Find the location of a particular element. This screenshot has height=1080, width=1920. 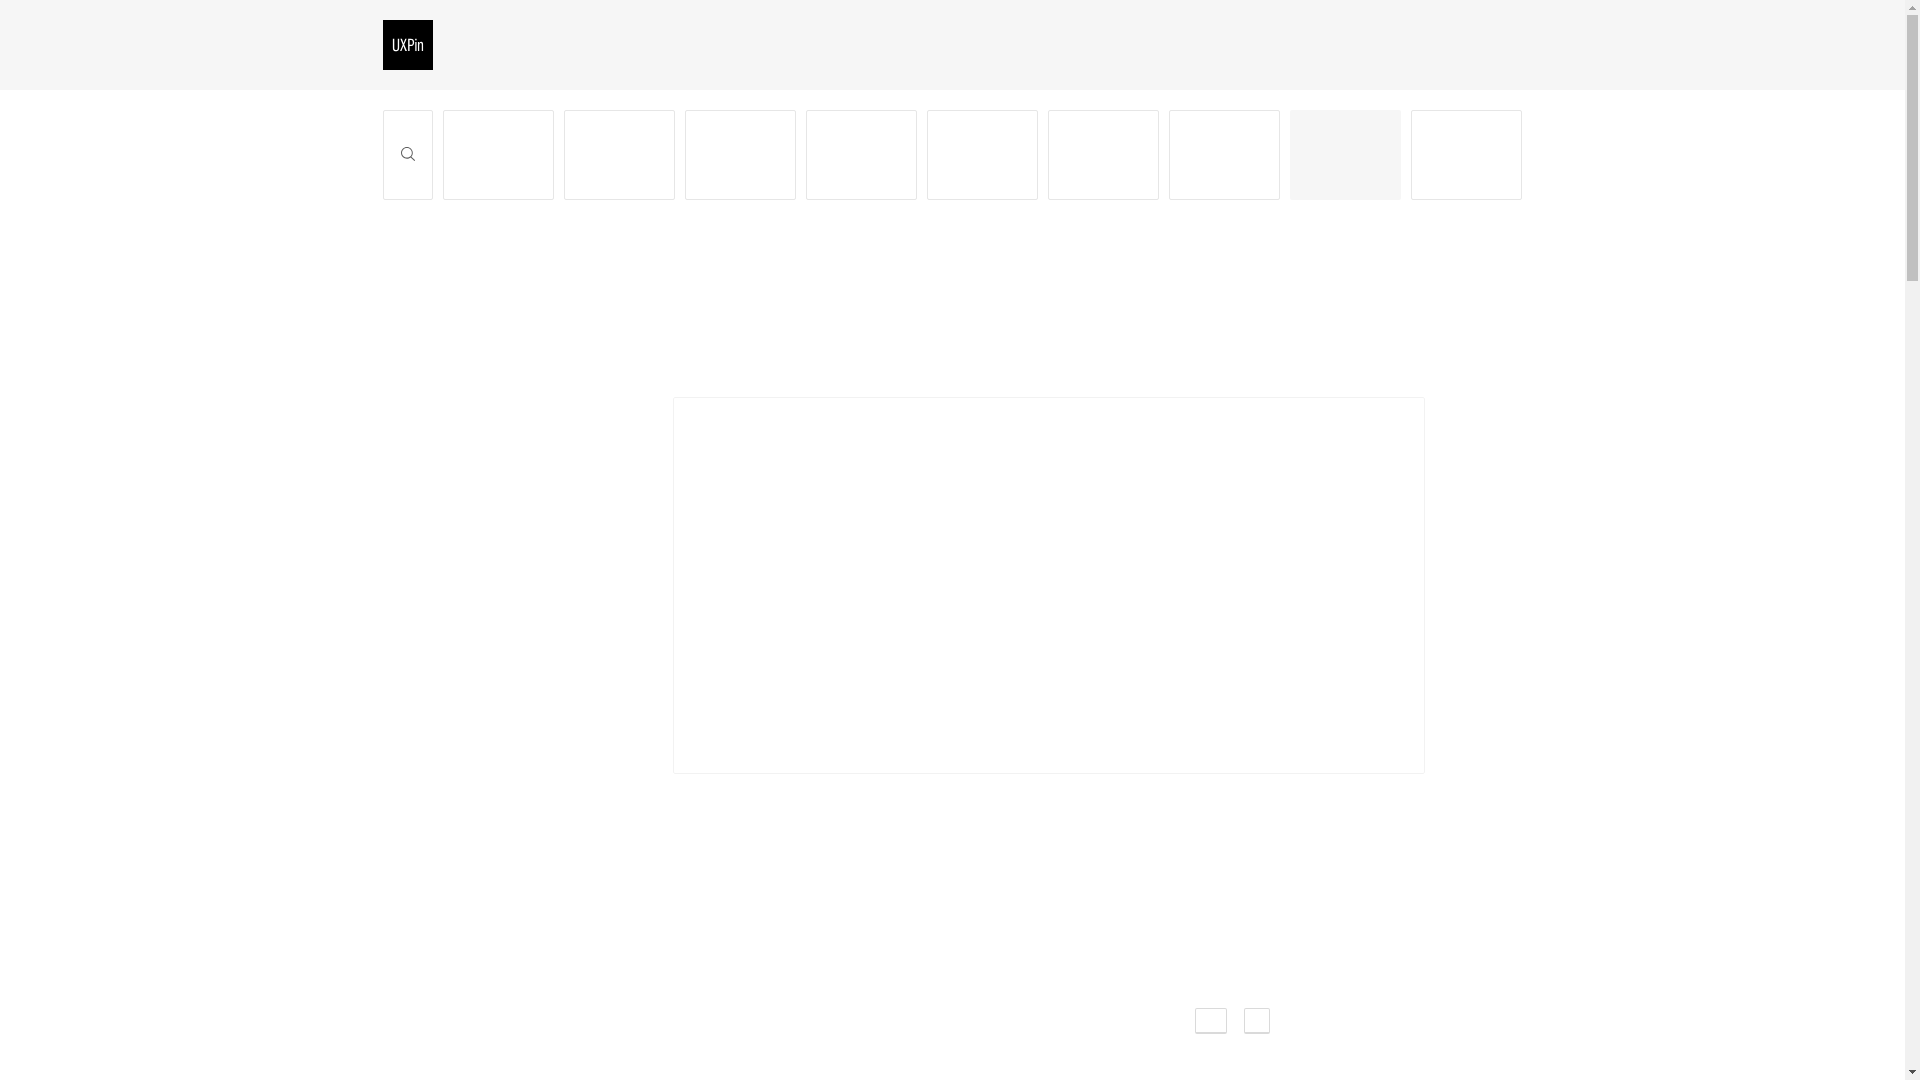

Merge is located at coordinates (1104, 154).